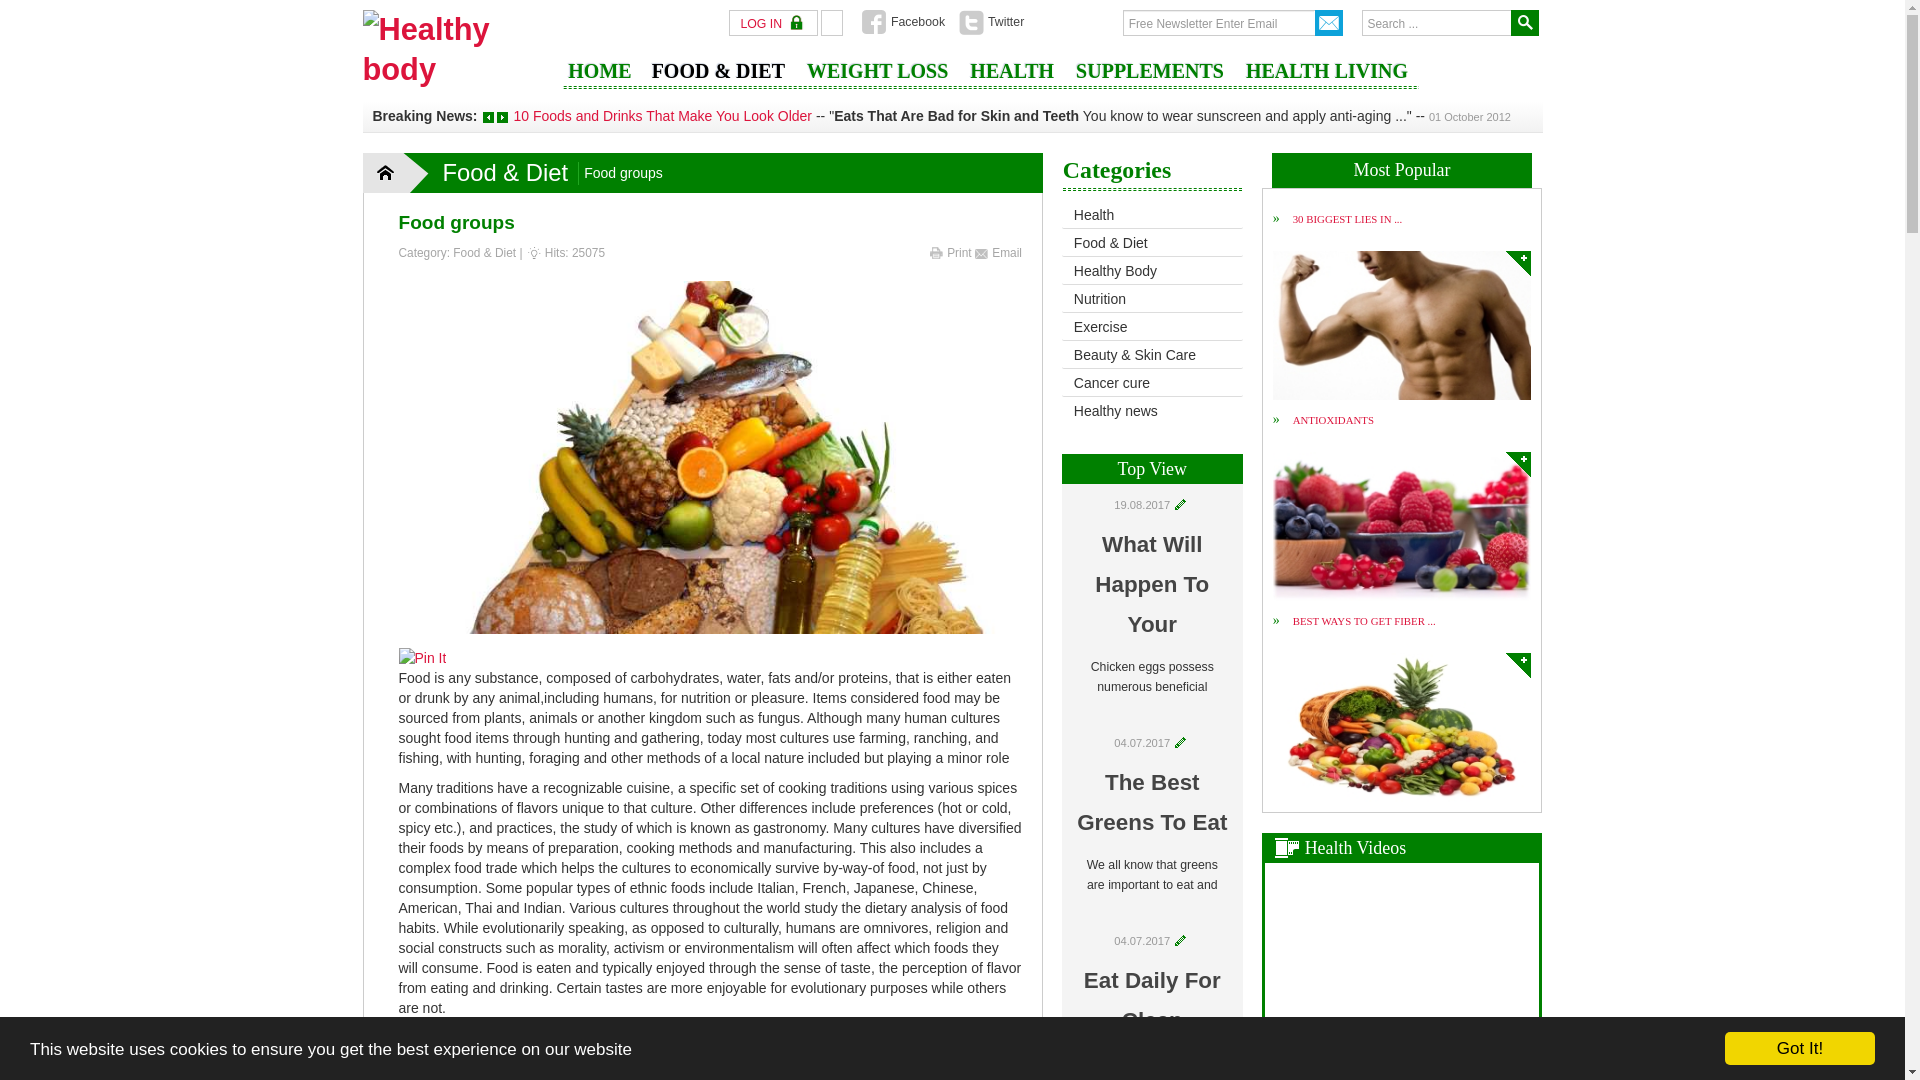 The height and width of the screenshot is (1080, 1920). What do you see at coordinates (1402, 326) in the screenshot?
I see `30 Biggest Lies In Bodybuilding` at bounding box center [1402, 326].